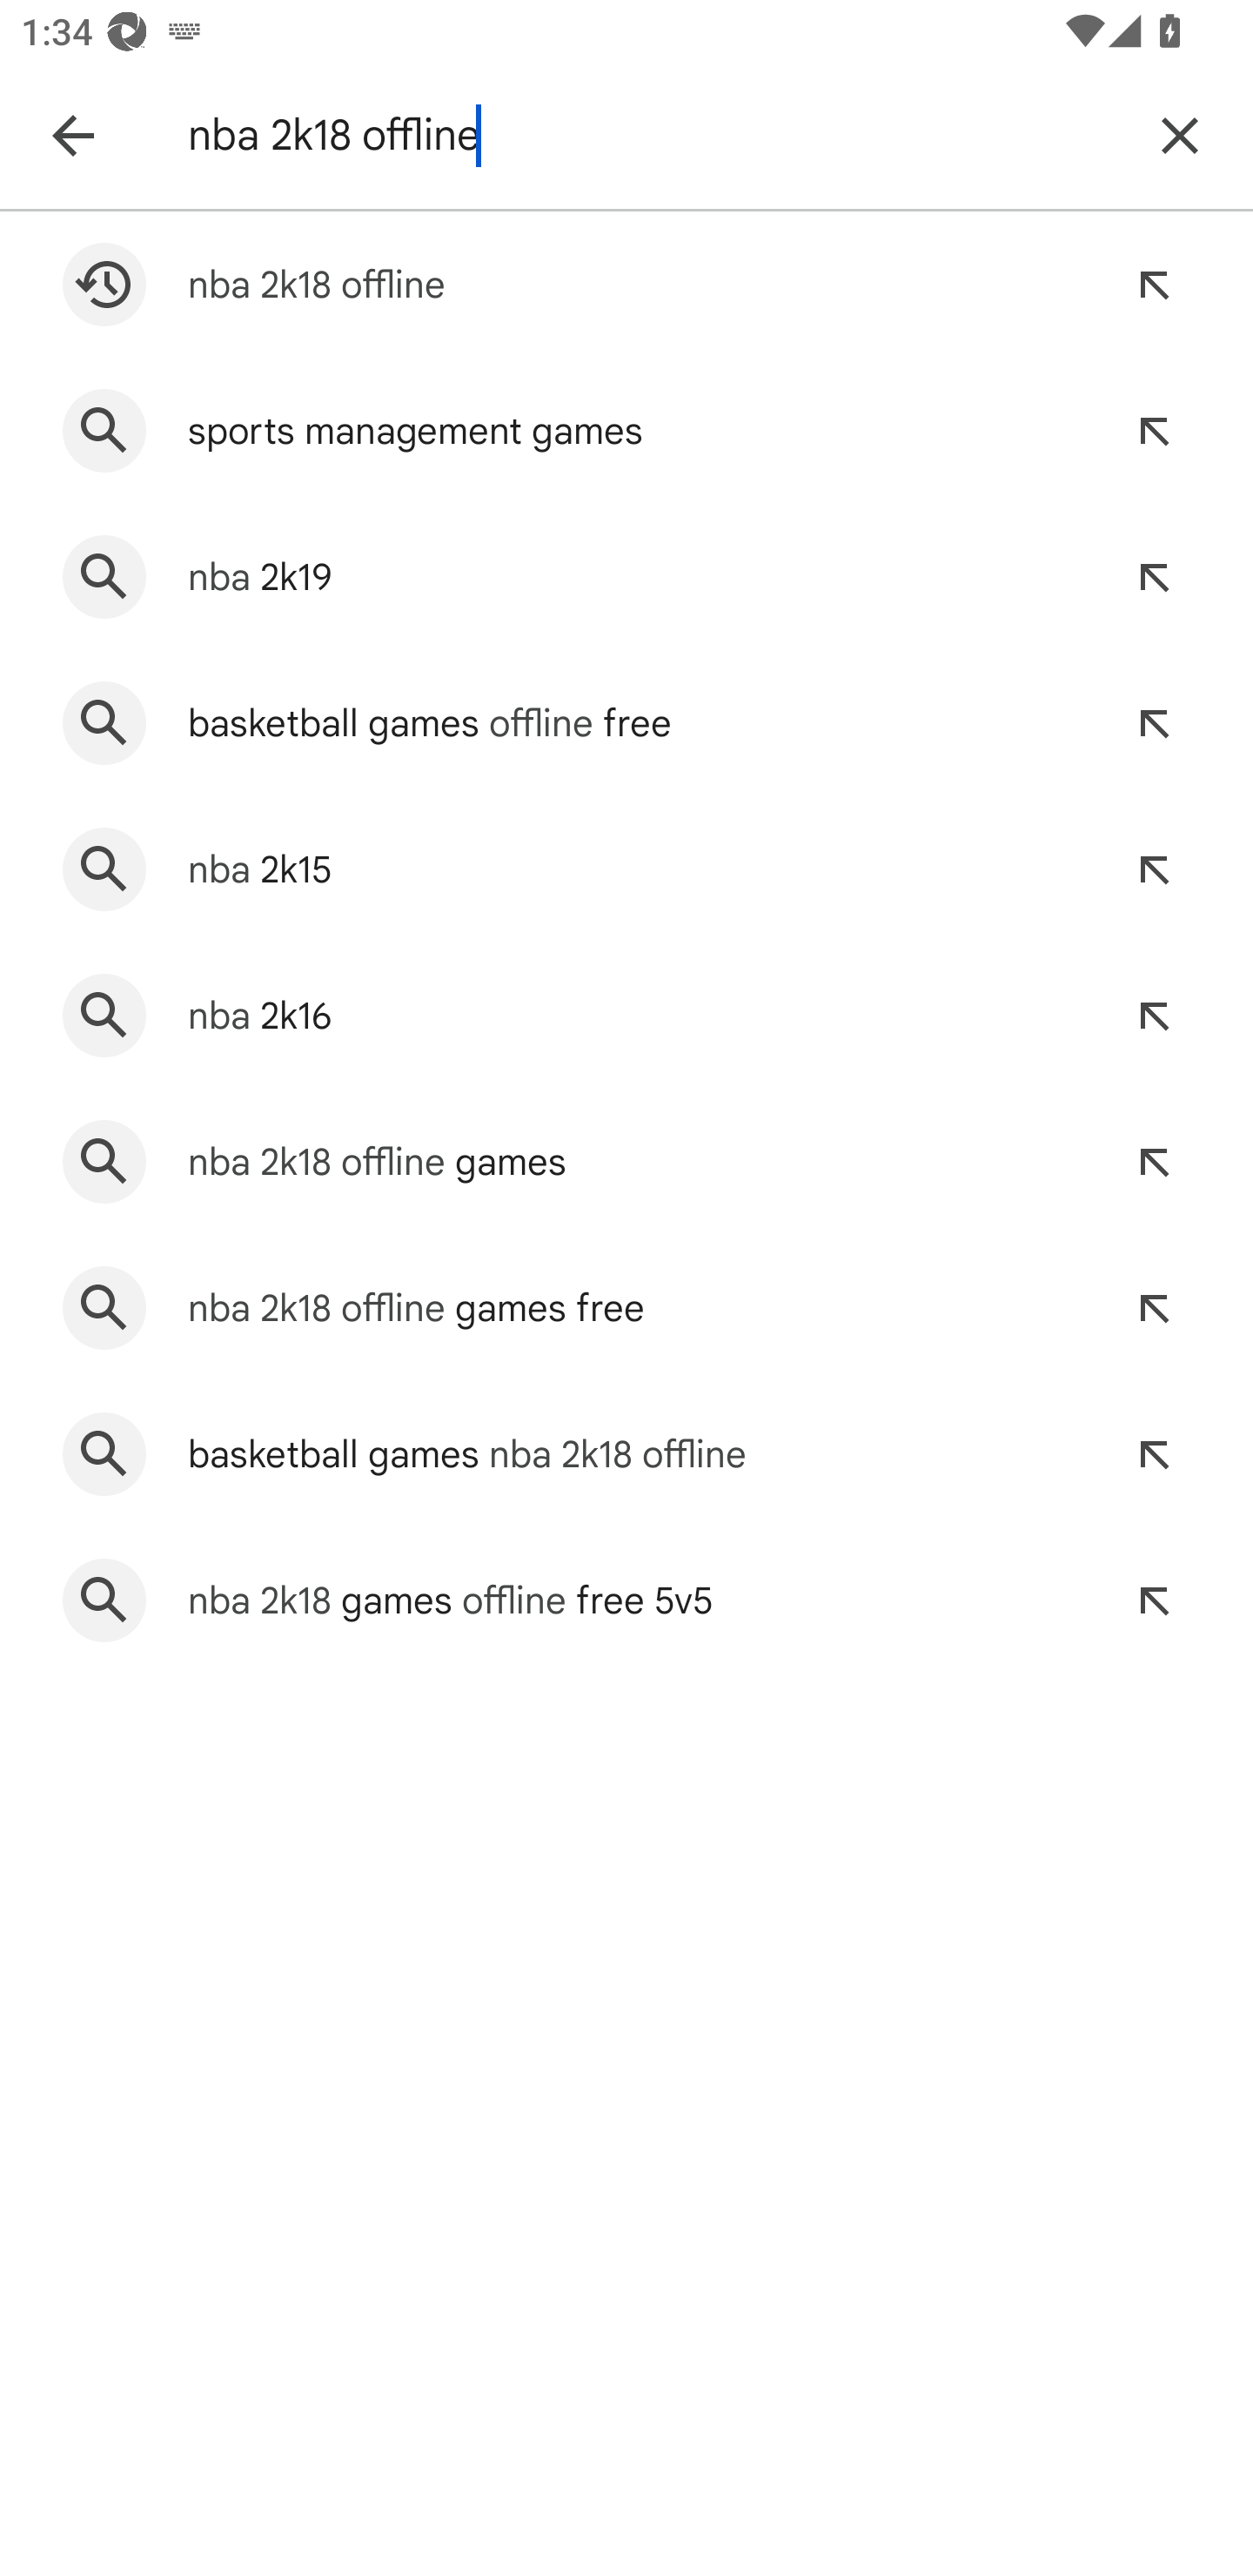 This screenshot has width=1253, height=2576. Describe the element at coordinates (653, 134) in the screenshot. I see `nba 2k18 offline` at that location.